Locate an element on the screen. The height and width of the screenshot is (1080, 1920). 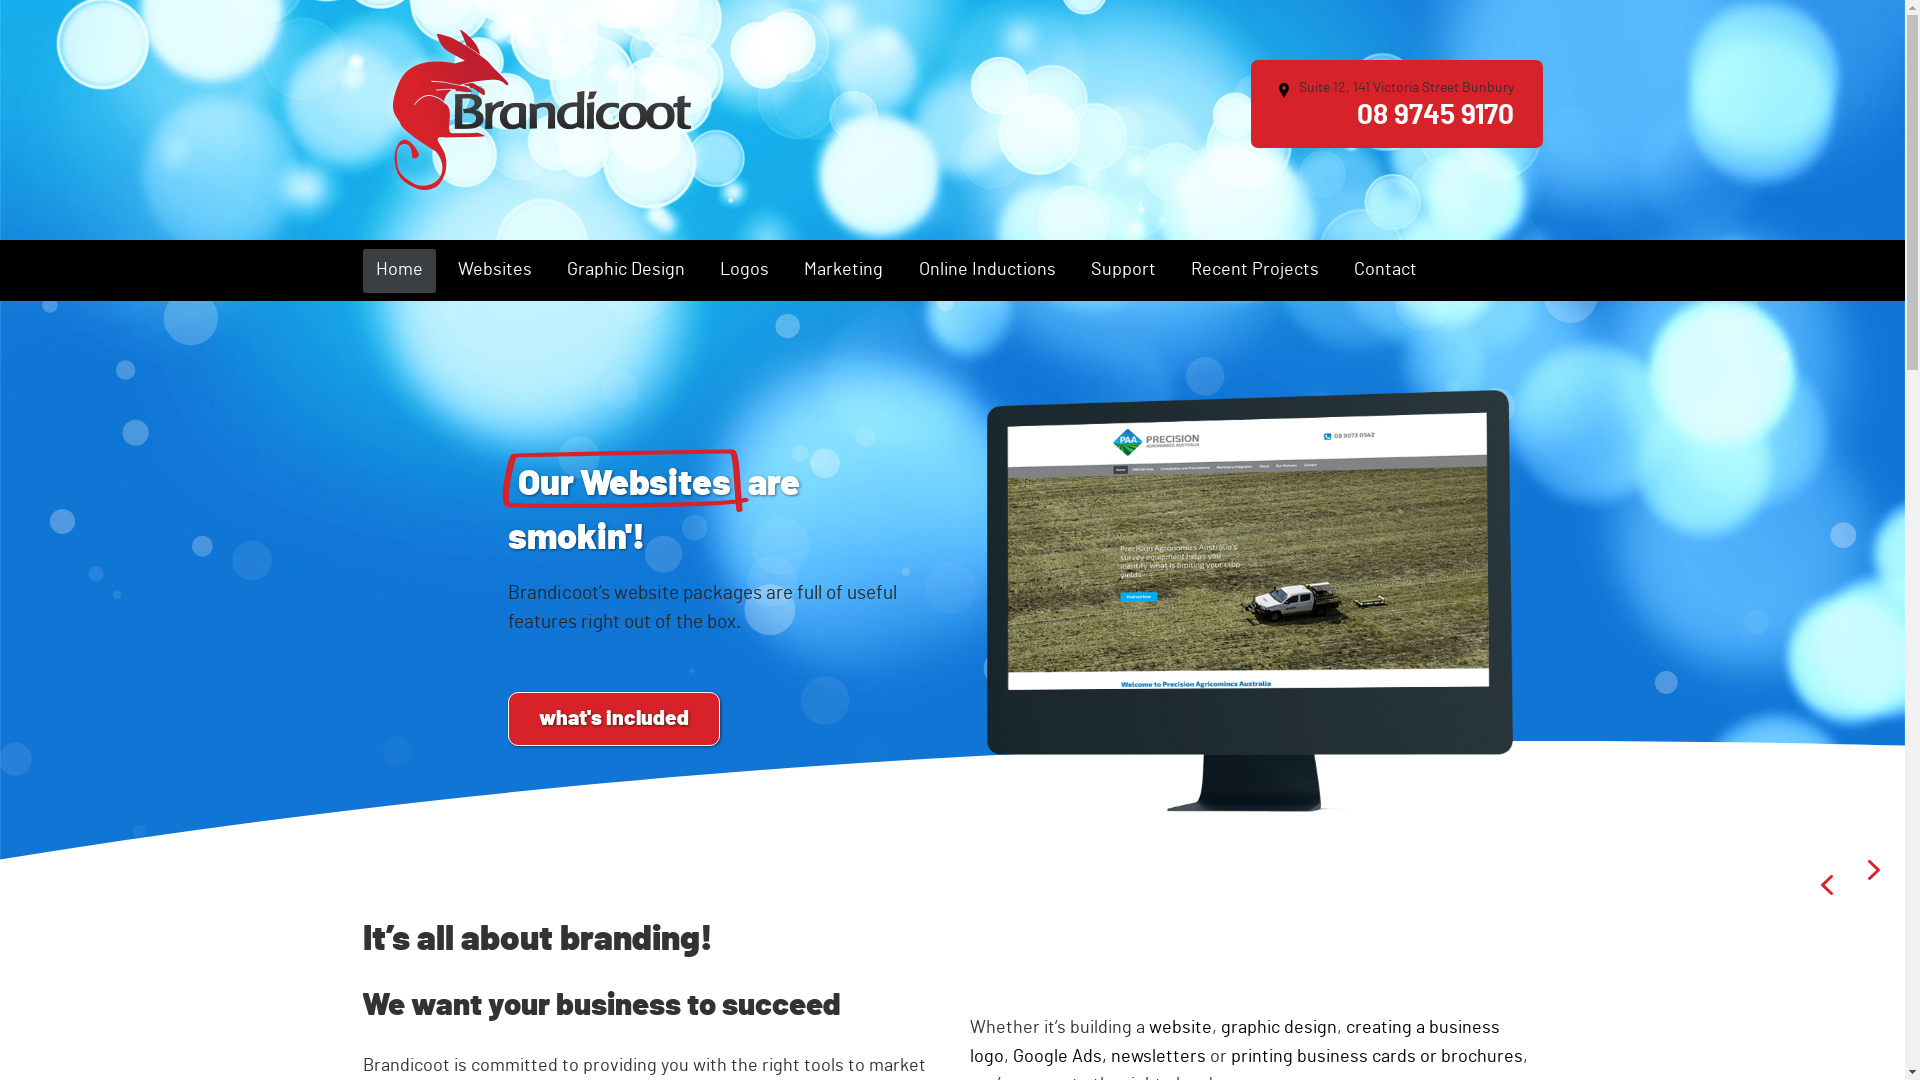
Home is located at coordinates (398, 271).